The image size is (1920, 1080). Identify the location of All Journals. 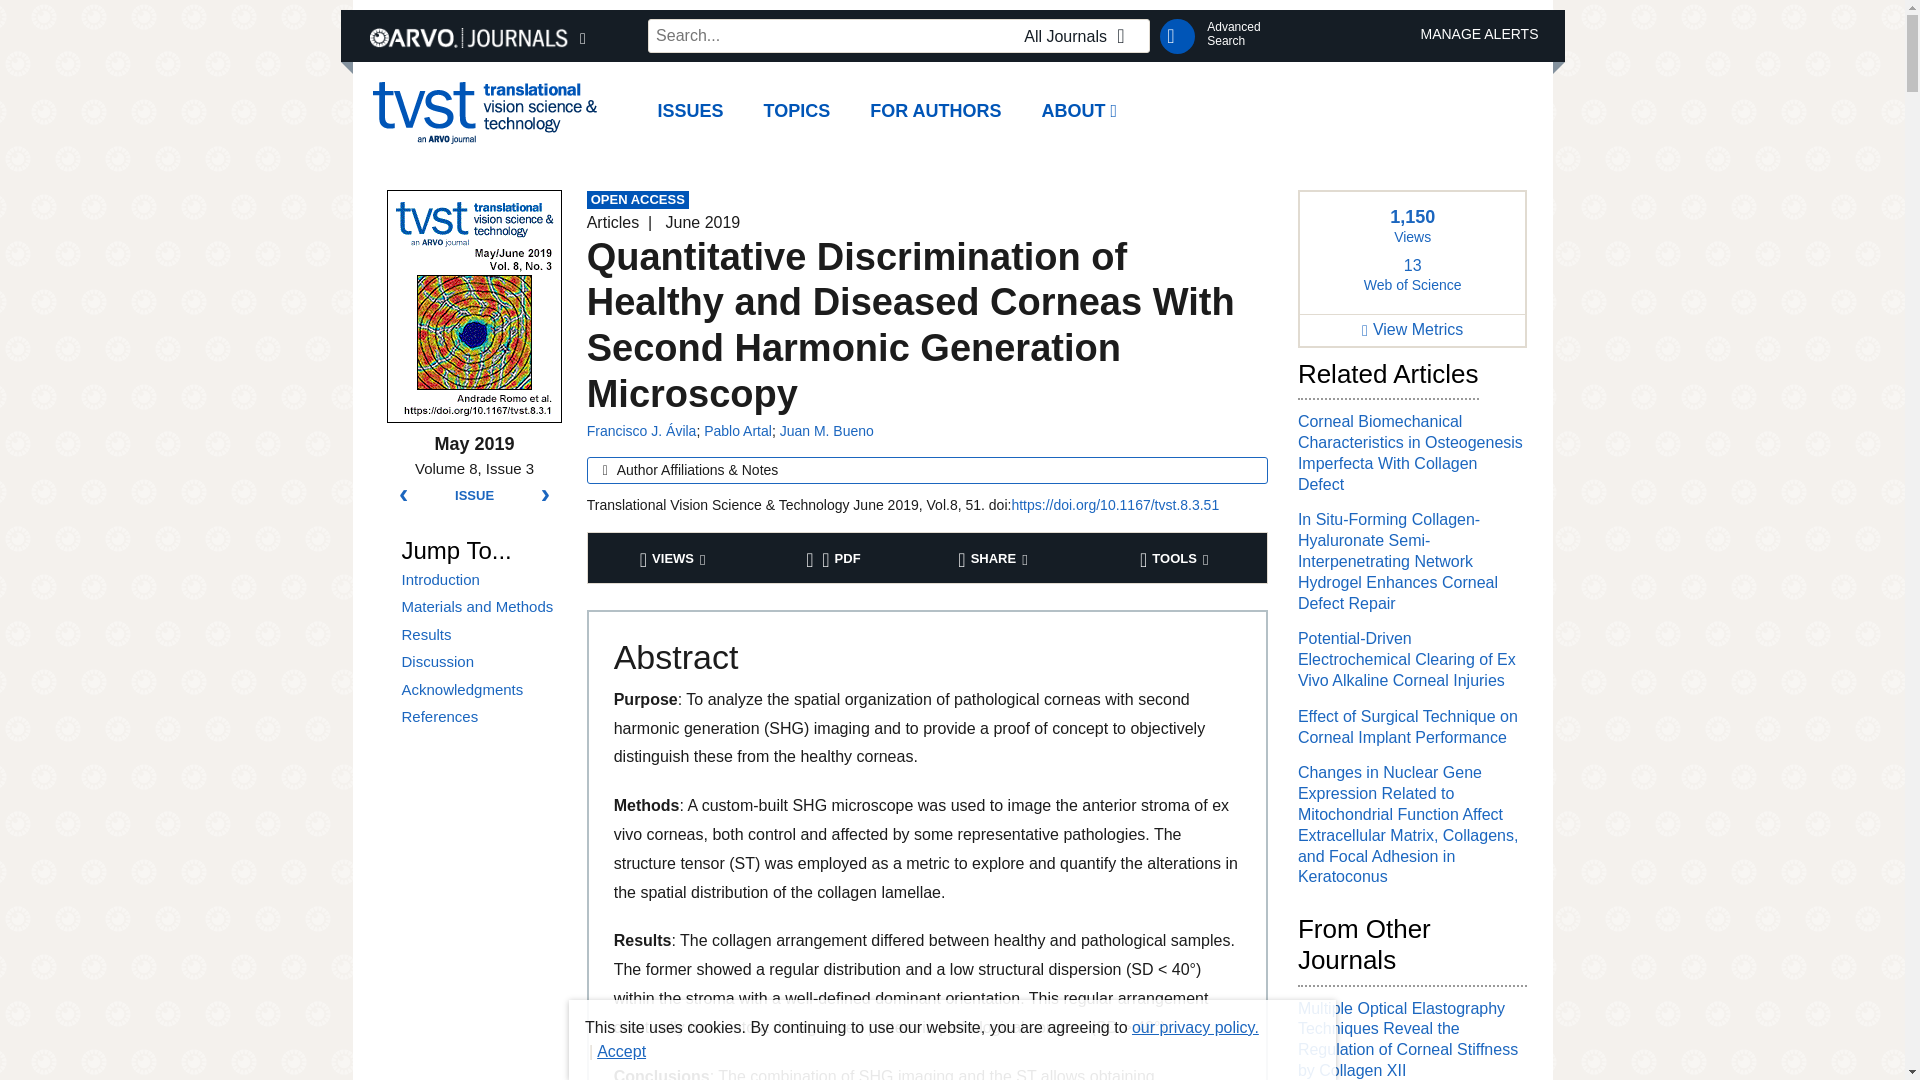
(738, 430).